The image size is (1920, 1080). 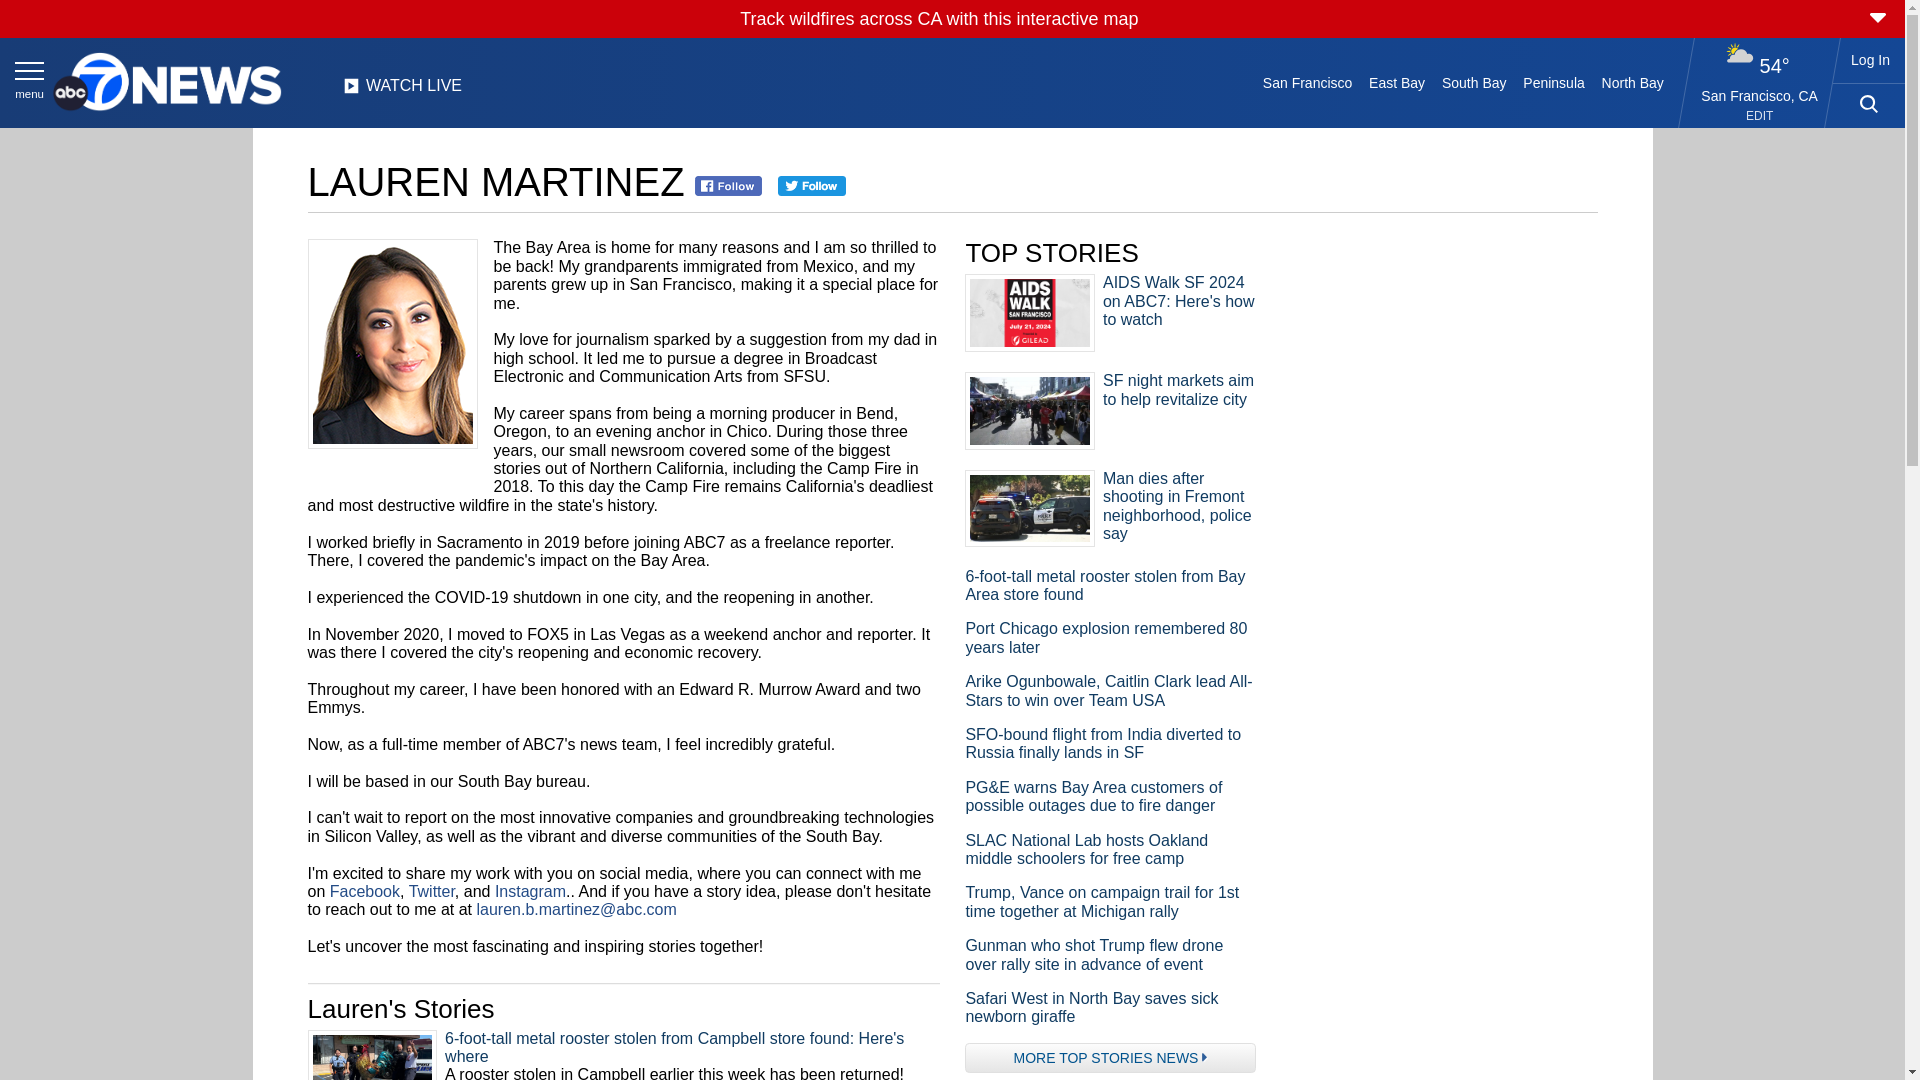 I want to click on South Bay, so click(x=1474, y=82).